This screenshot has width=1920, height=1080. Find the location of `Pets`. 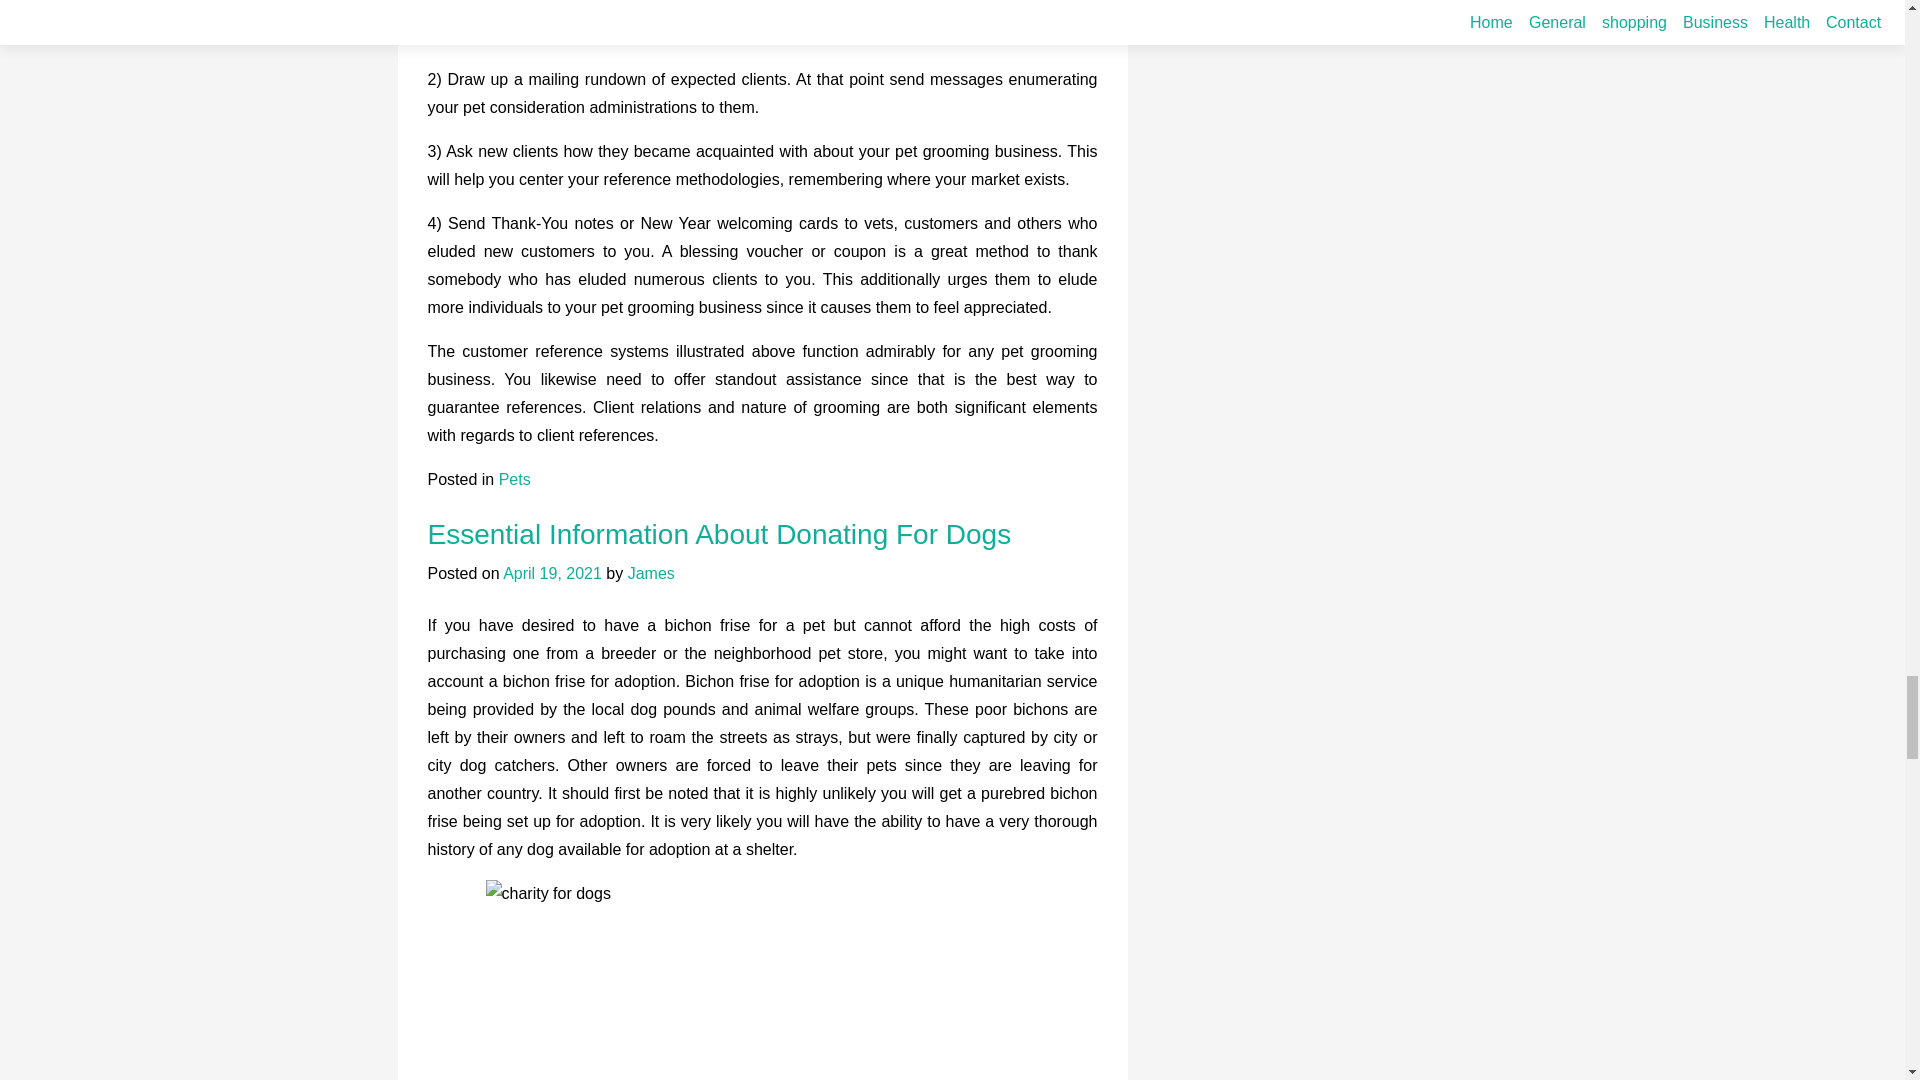

Pets is located at coordinates (515, 479).